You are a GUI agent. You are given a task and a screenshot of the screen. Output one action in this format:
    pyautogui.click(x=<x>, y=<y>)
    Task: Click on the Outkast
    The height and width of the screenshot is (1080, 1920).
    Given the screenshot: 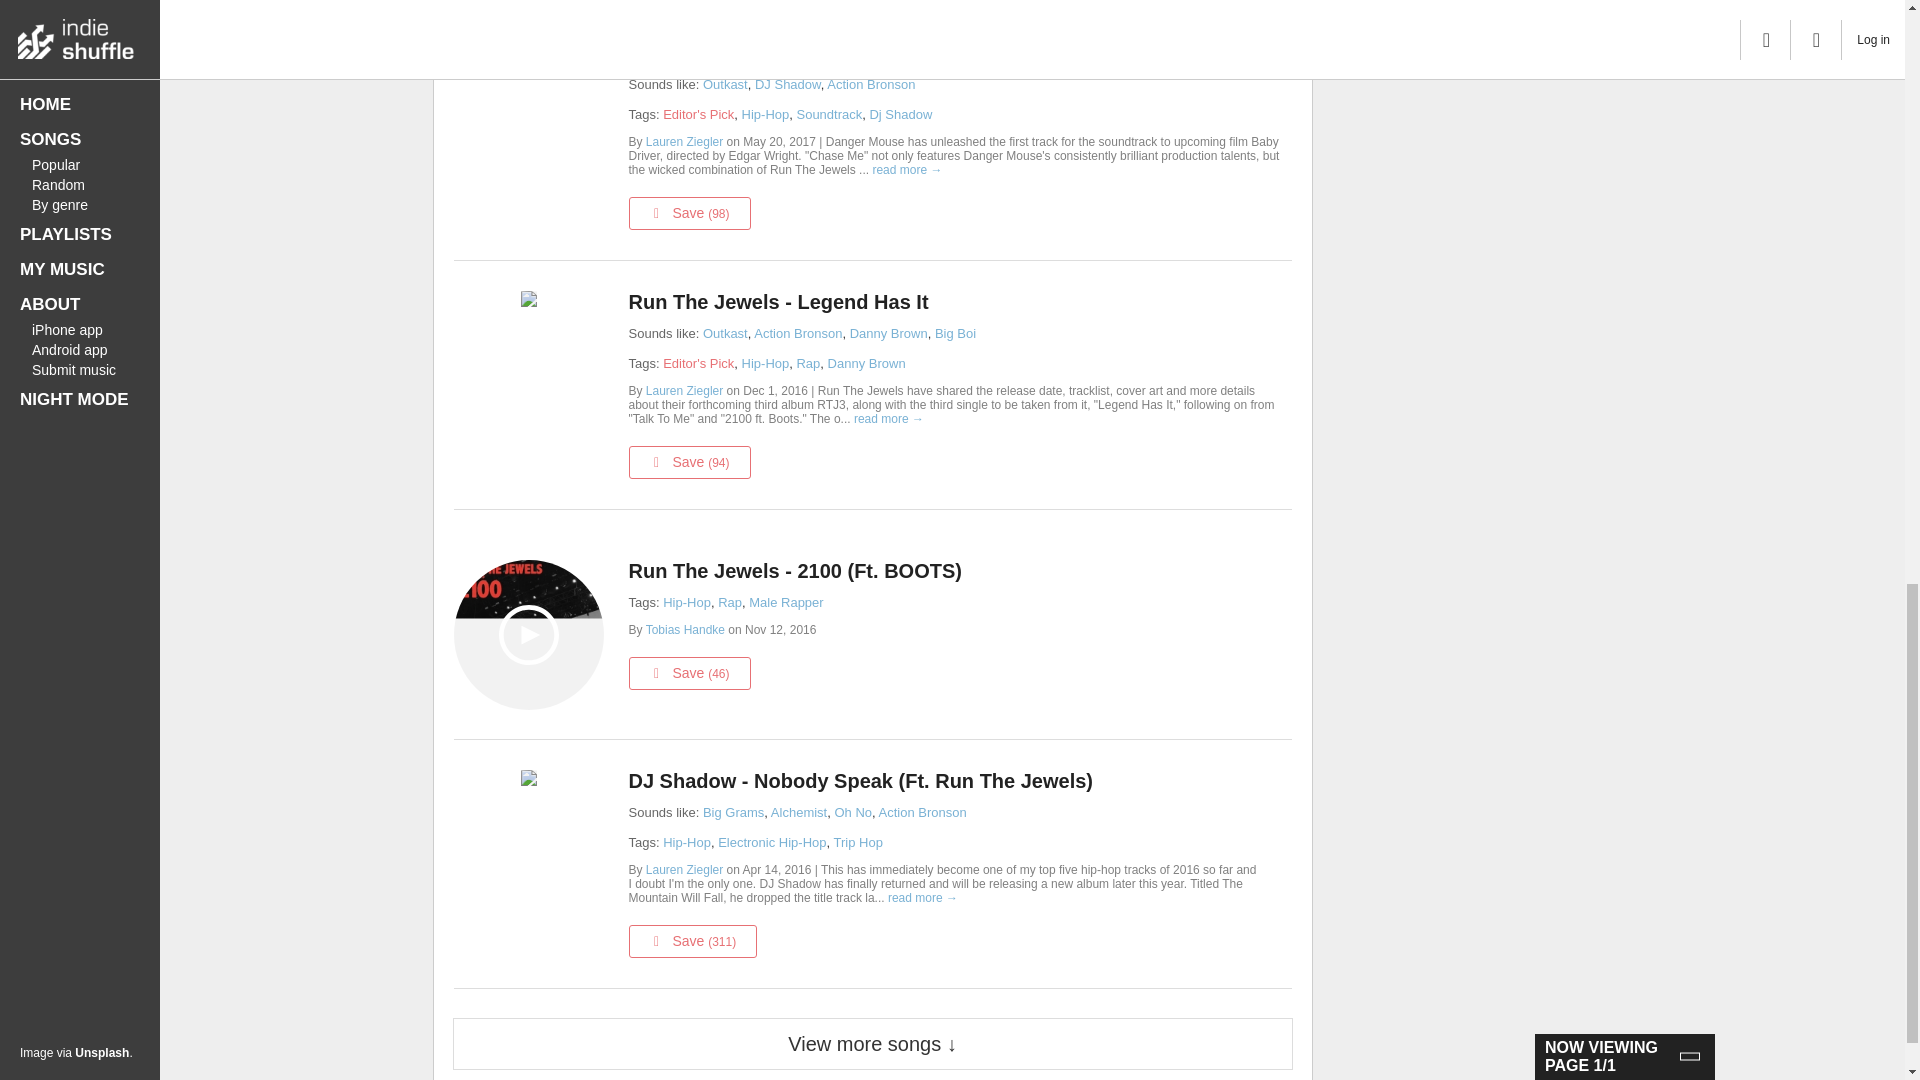 What is the action you would take?
    pyautogui.click(x=725, y=84)
    